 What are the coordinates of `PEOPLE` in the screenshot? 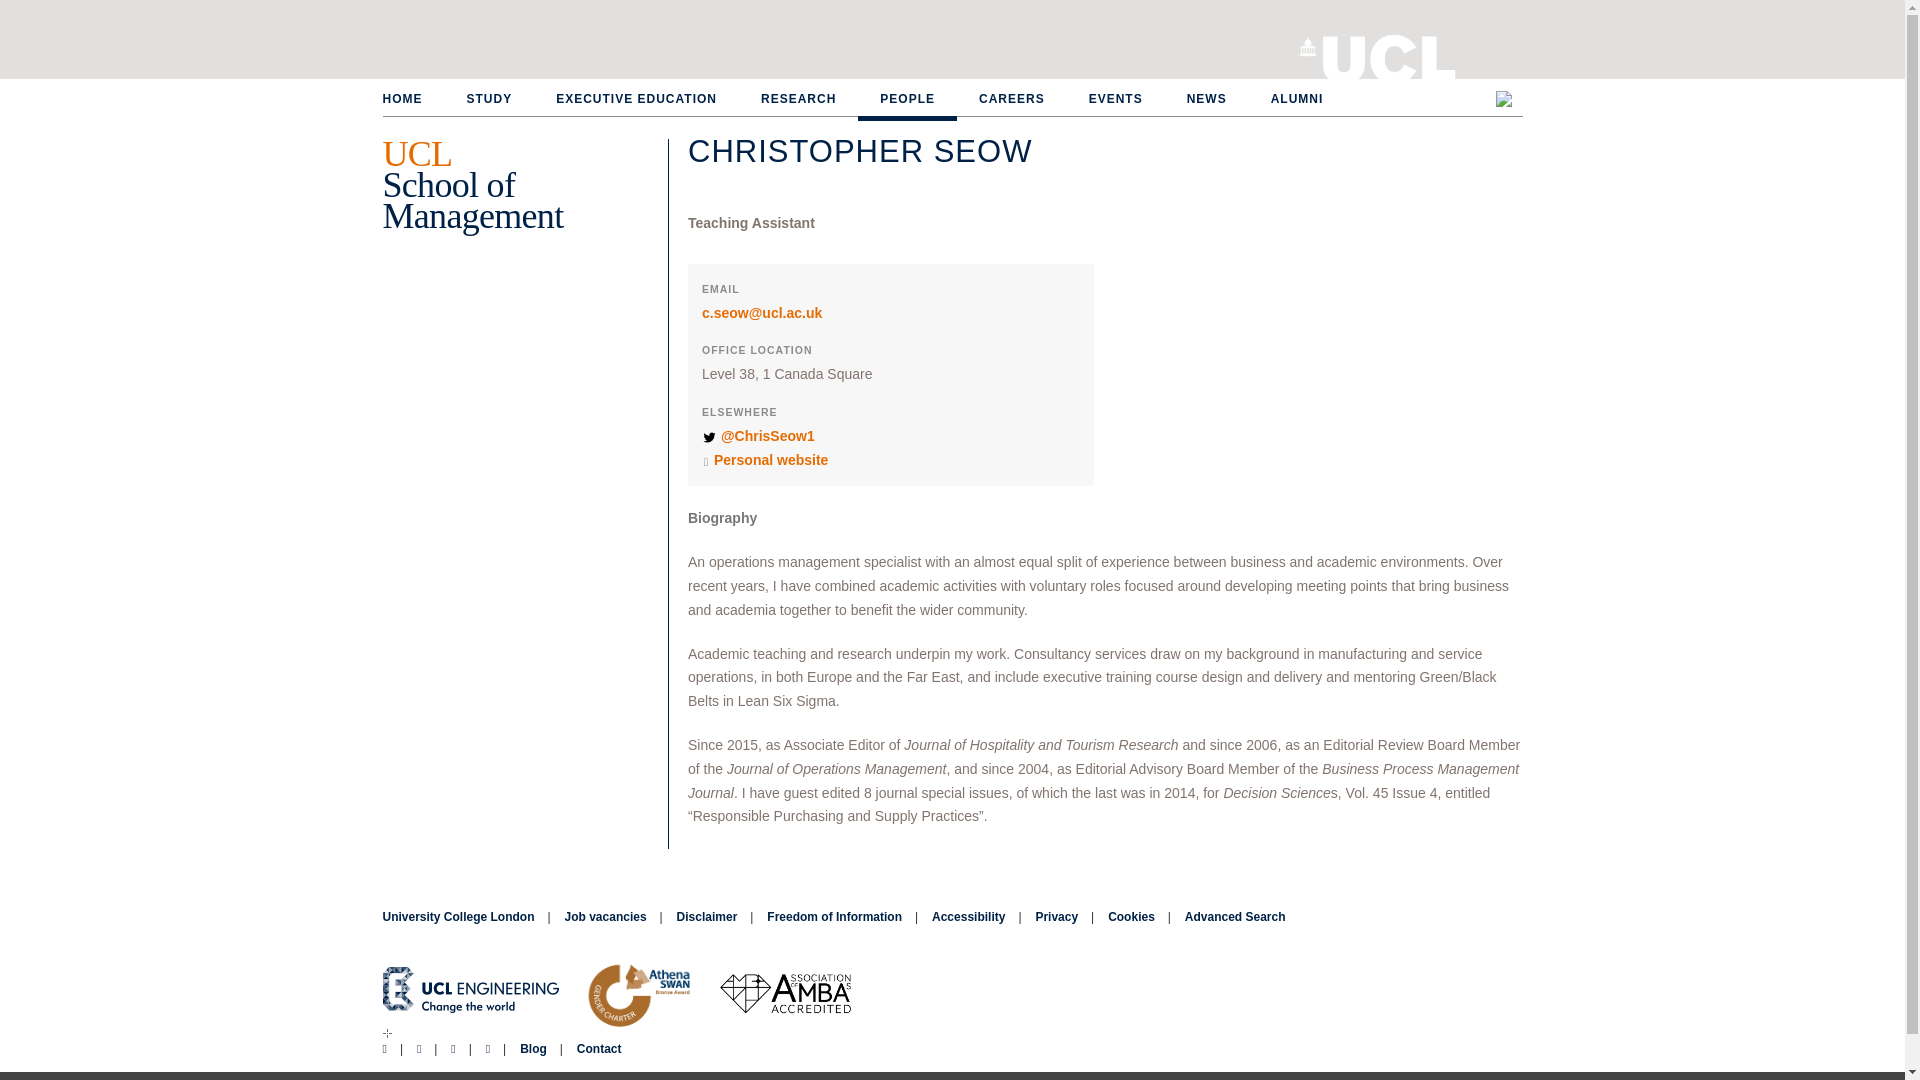 It's located at (907, 98).